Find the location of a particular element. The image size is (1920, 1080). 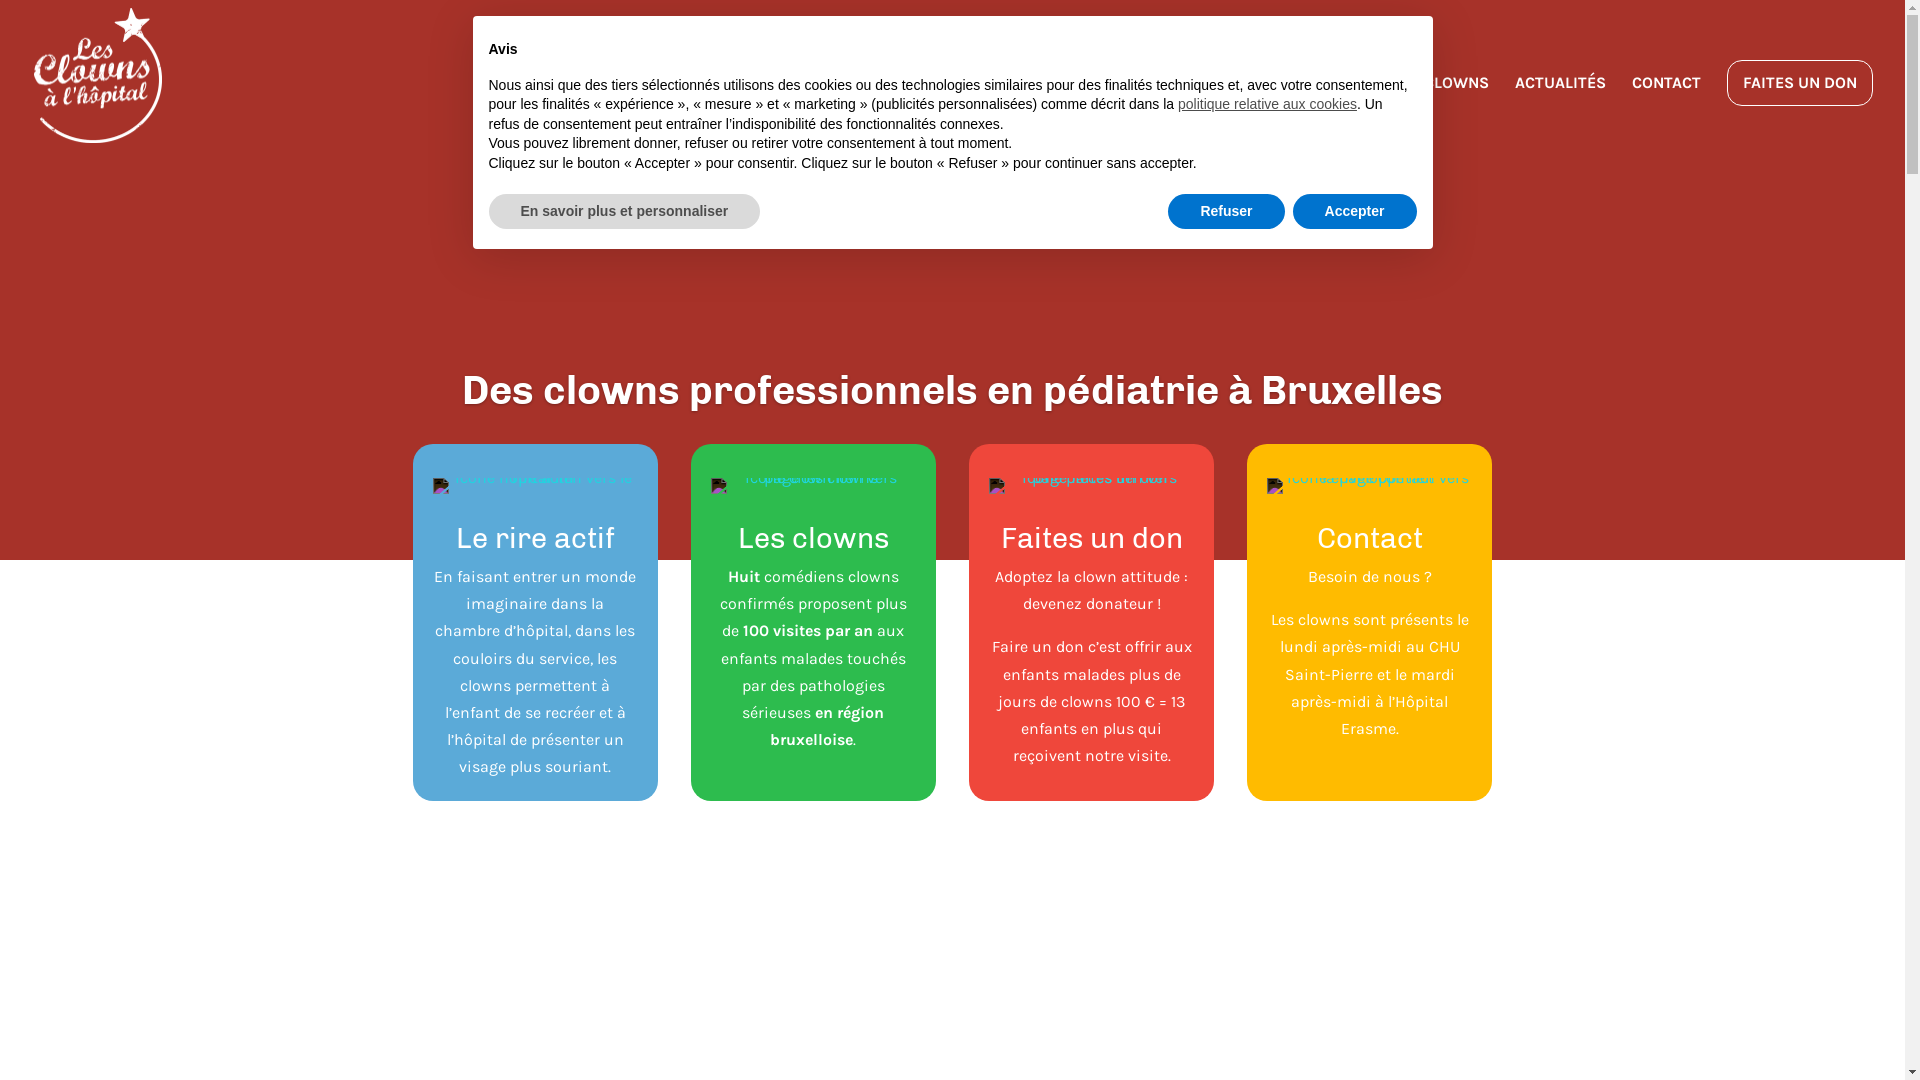

LES CLOWNS is located at coordinates (1441, 113).